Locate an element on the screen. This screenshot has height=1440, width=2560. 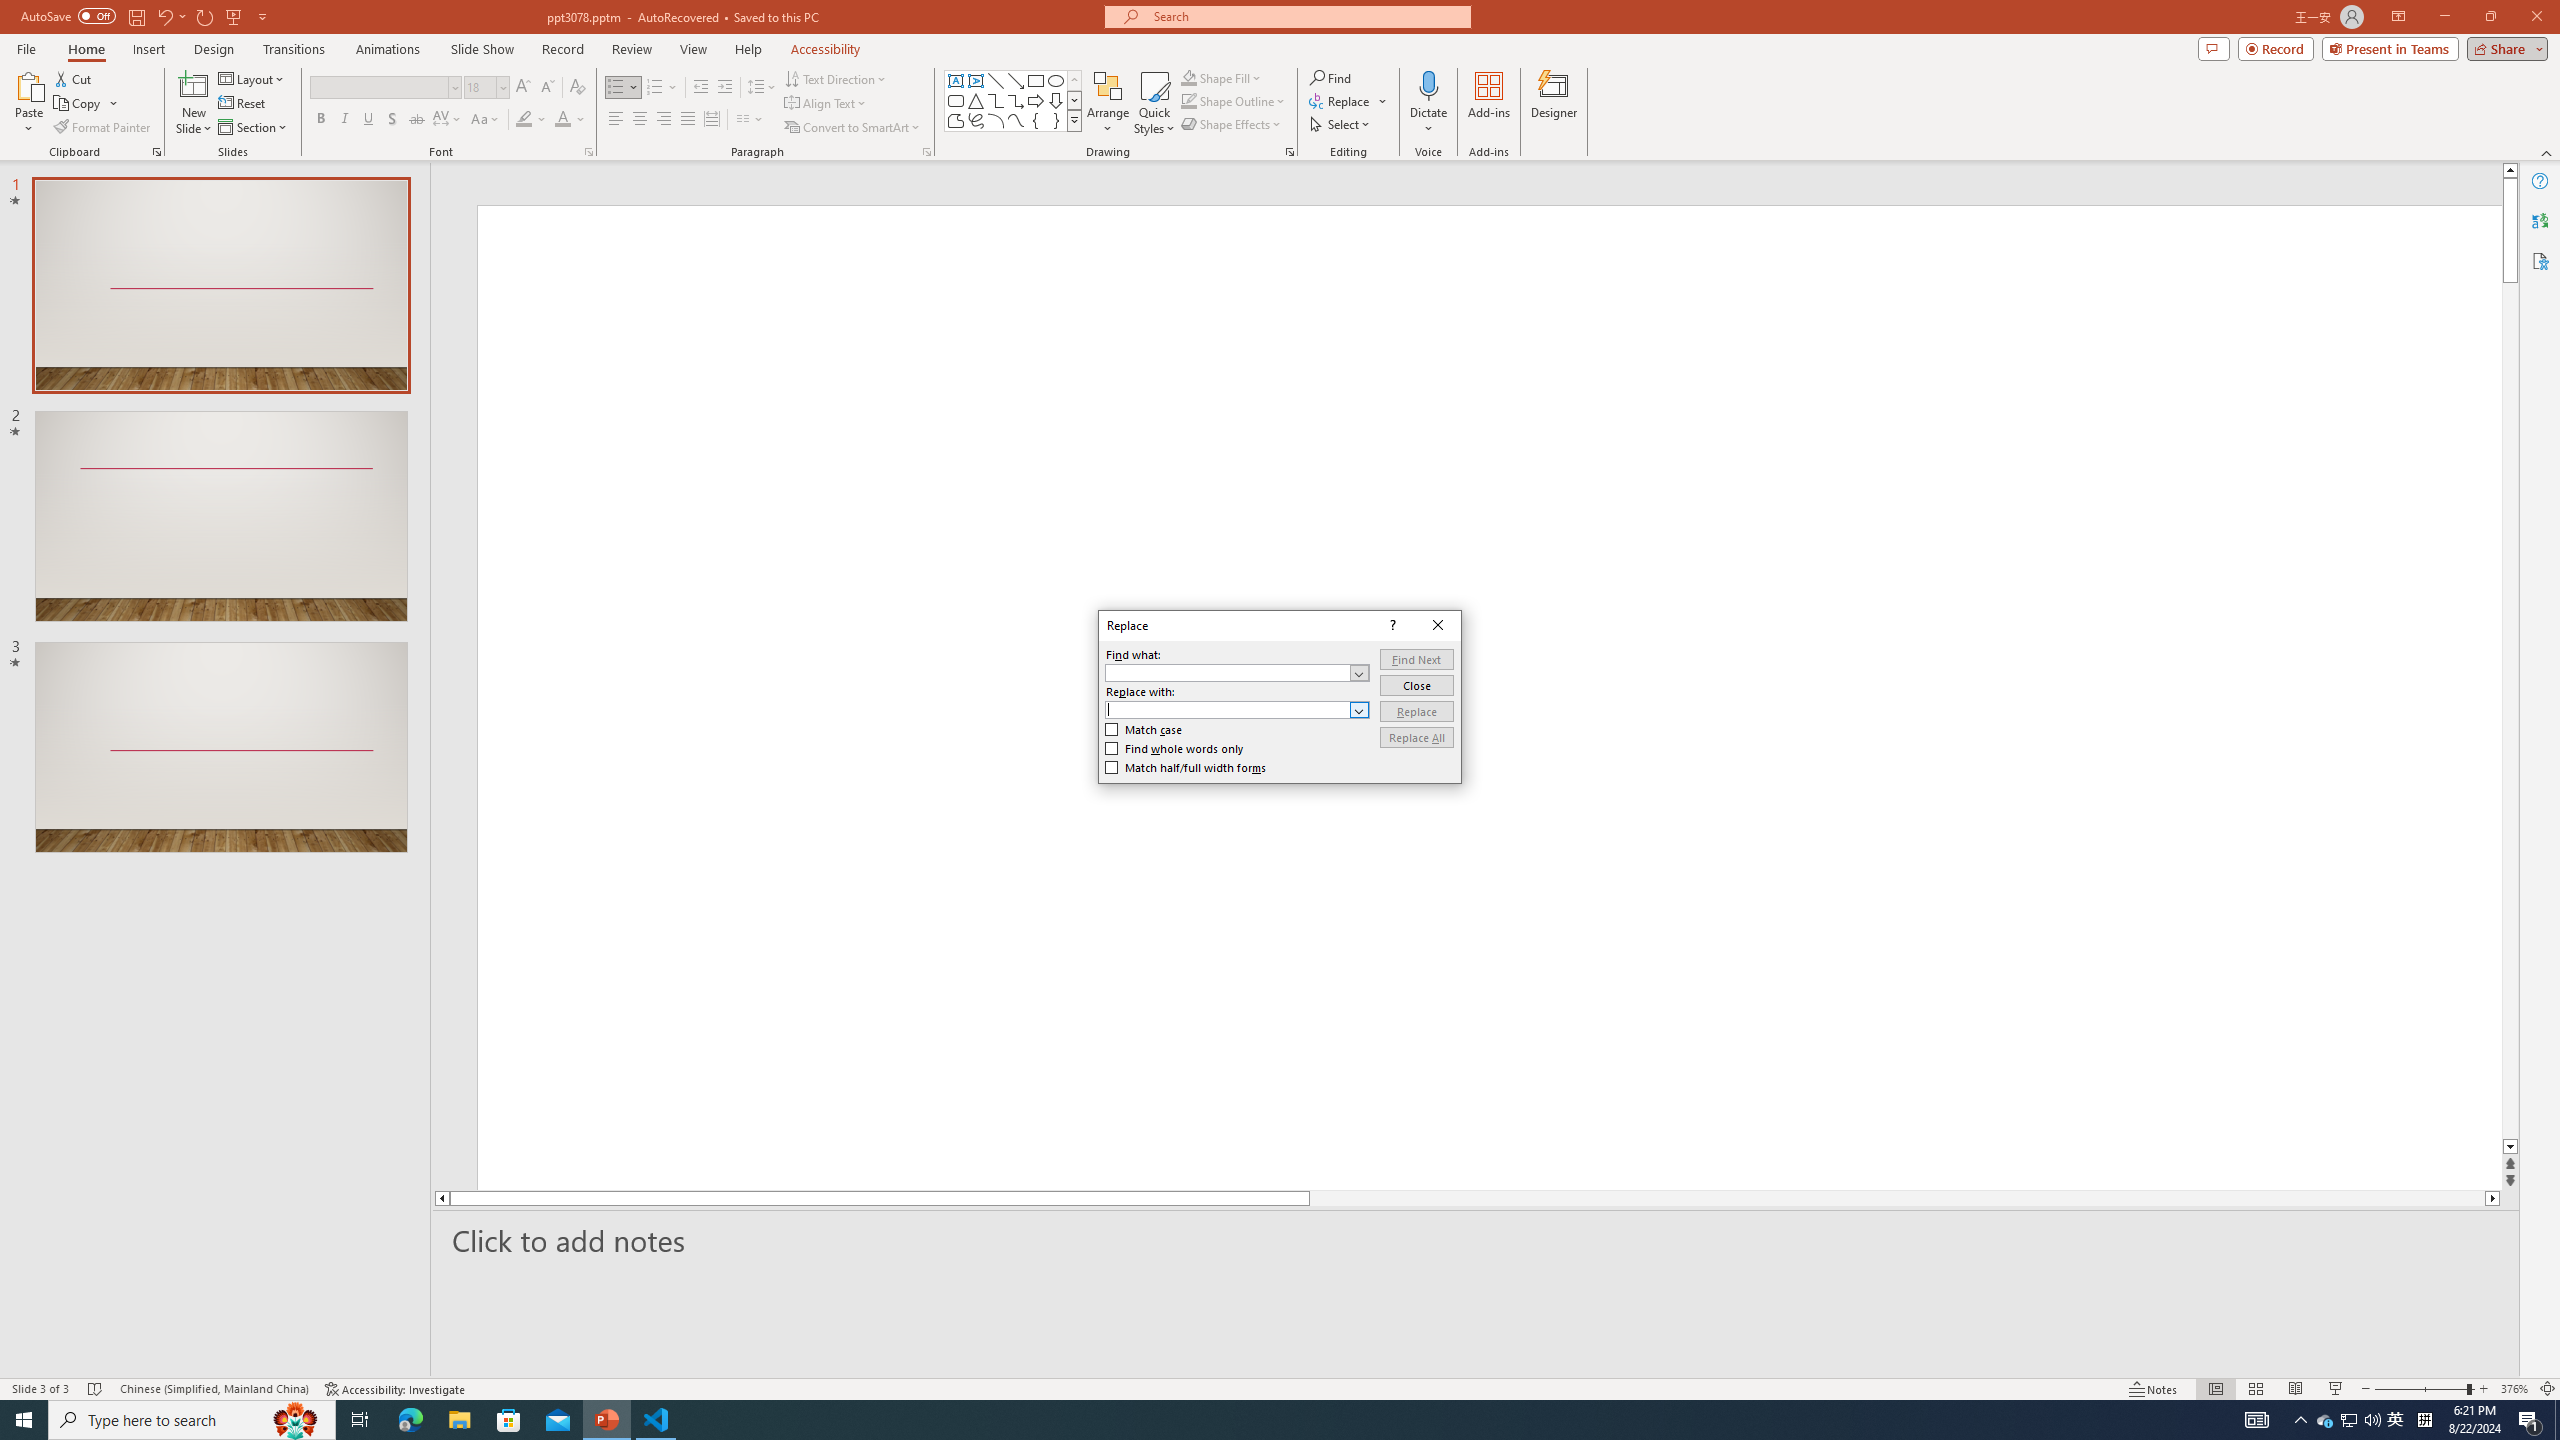
Curve is located at coordinates (1016, 120).